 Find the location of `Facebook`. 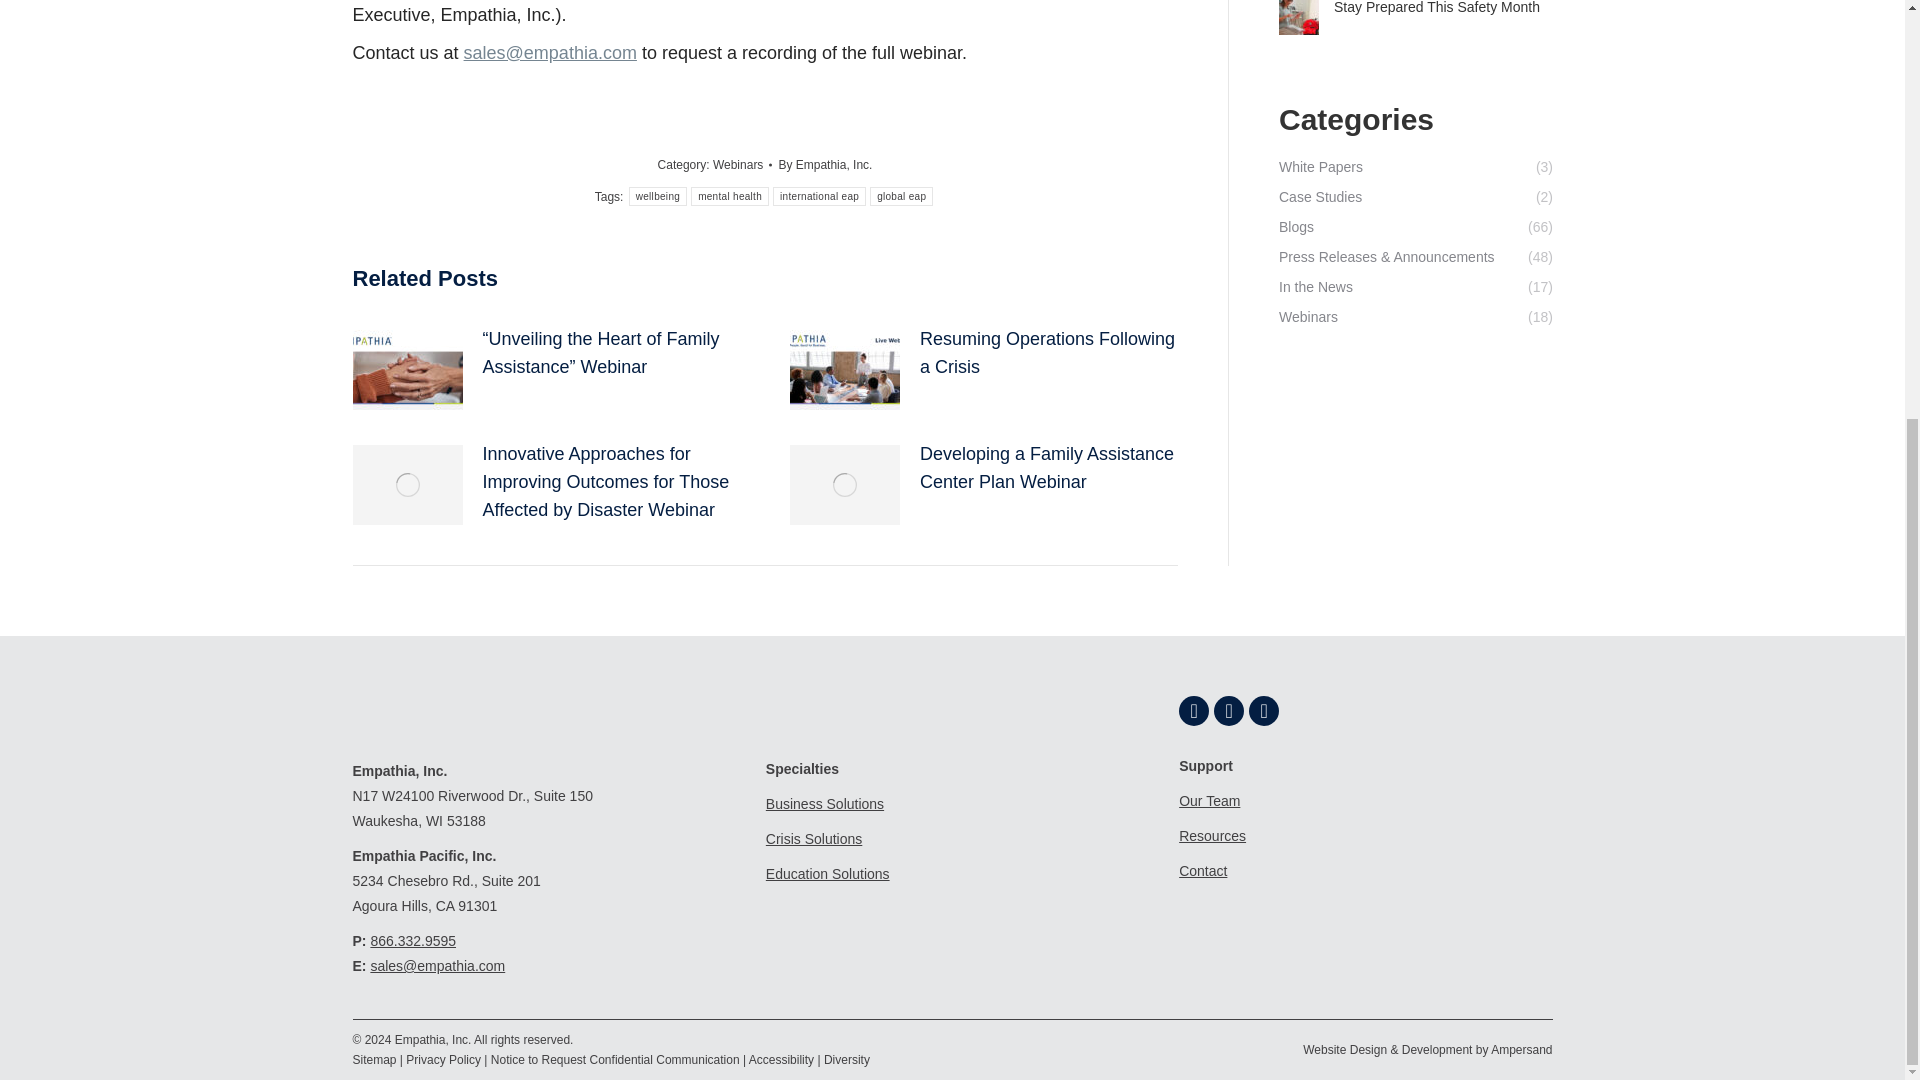

Facebook is located at coordinates (1194, 710).